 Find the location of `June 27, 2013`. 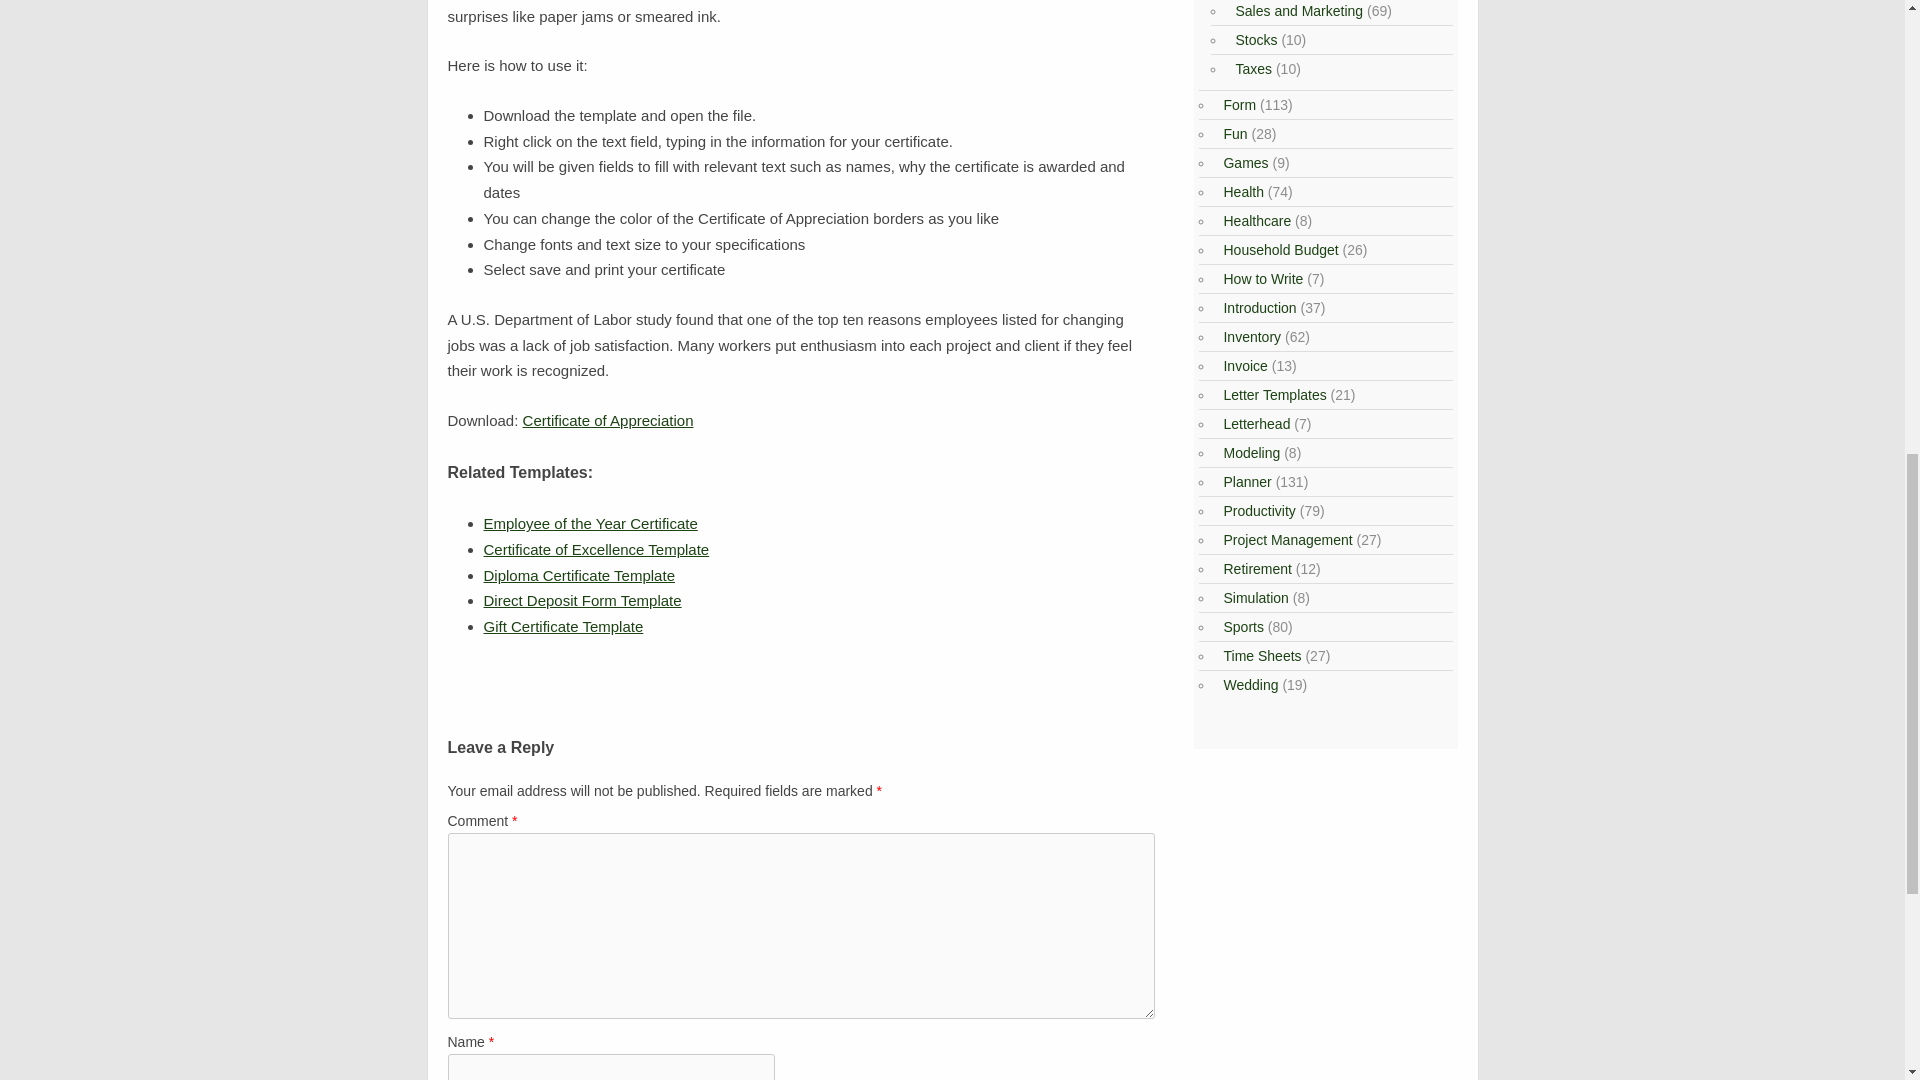

June 27, 2013 is located at coordinates (563, 626).